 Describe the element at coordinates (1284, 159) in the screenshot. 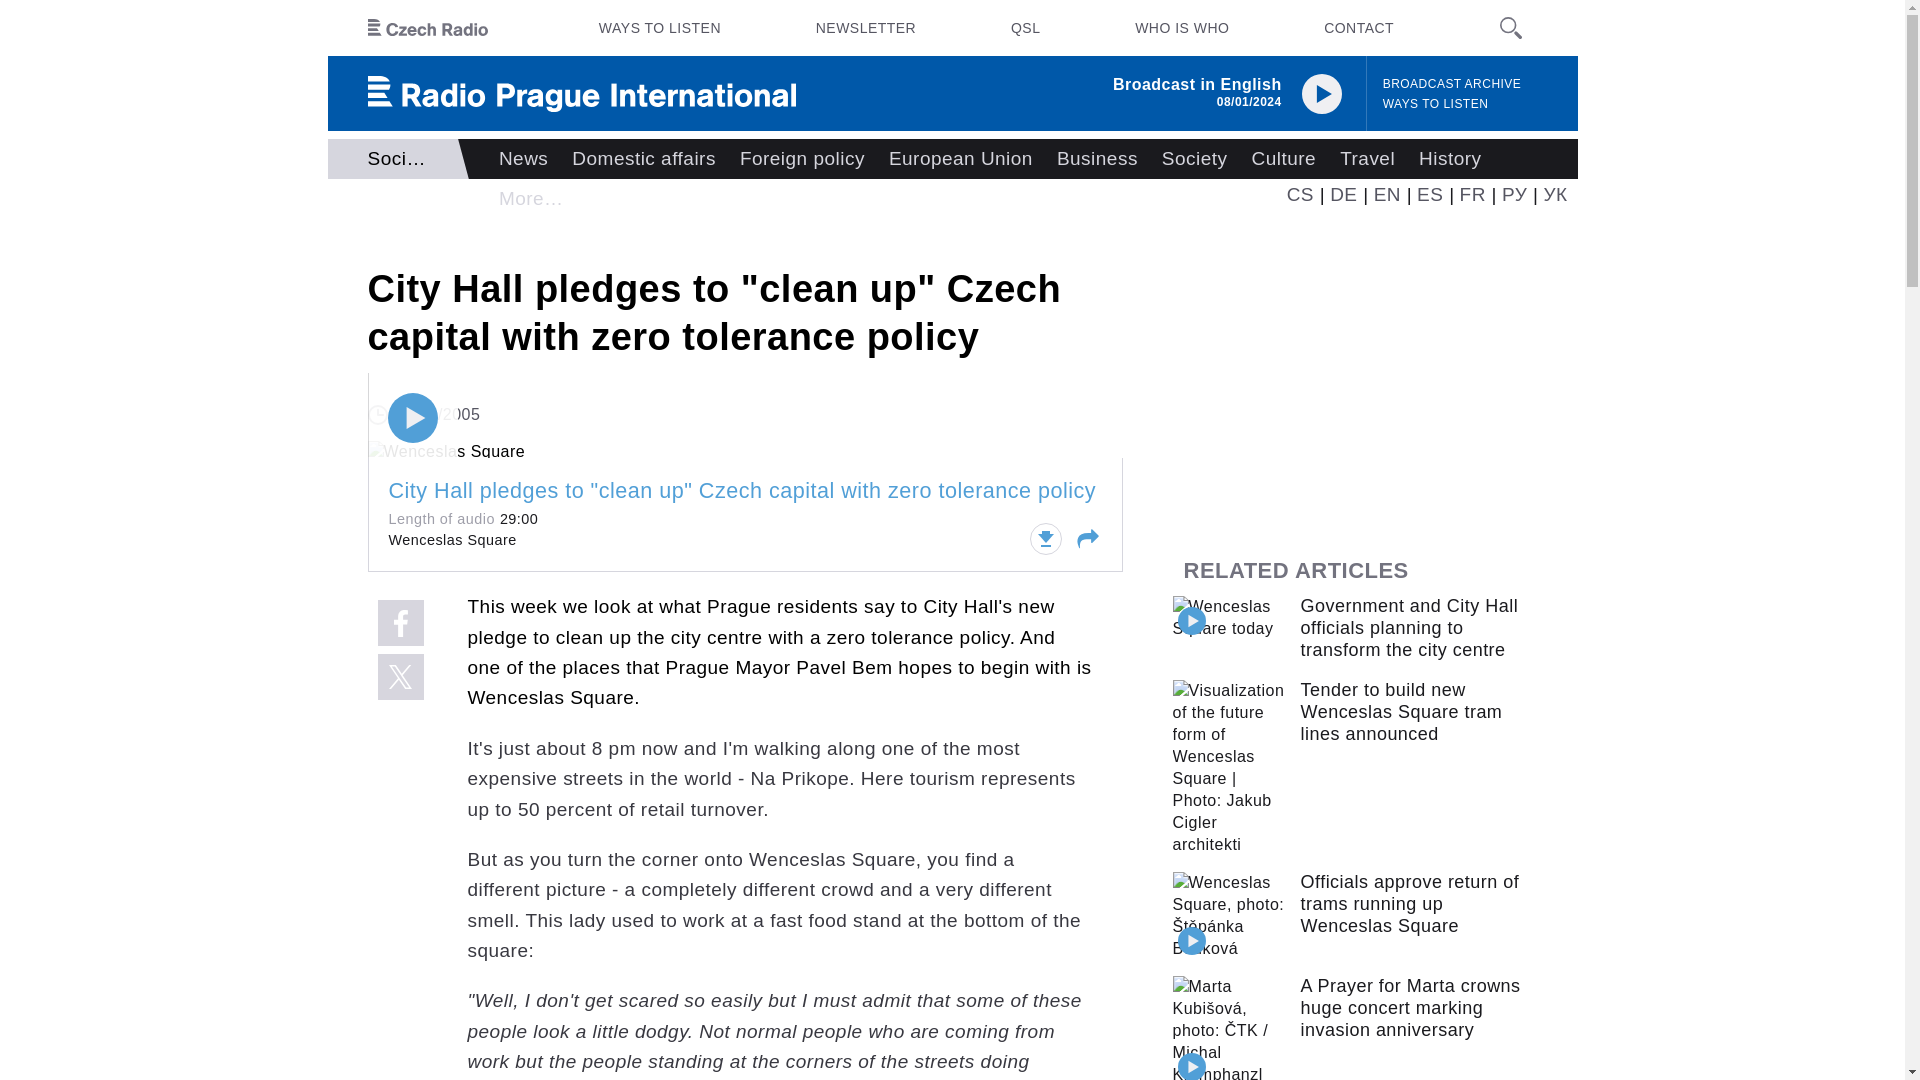

I see `Culture` at that location.